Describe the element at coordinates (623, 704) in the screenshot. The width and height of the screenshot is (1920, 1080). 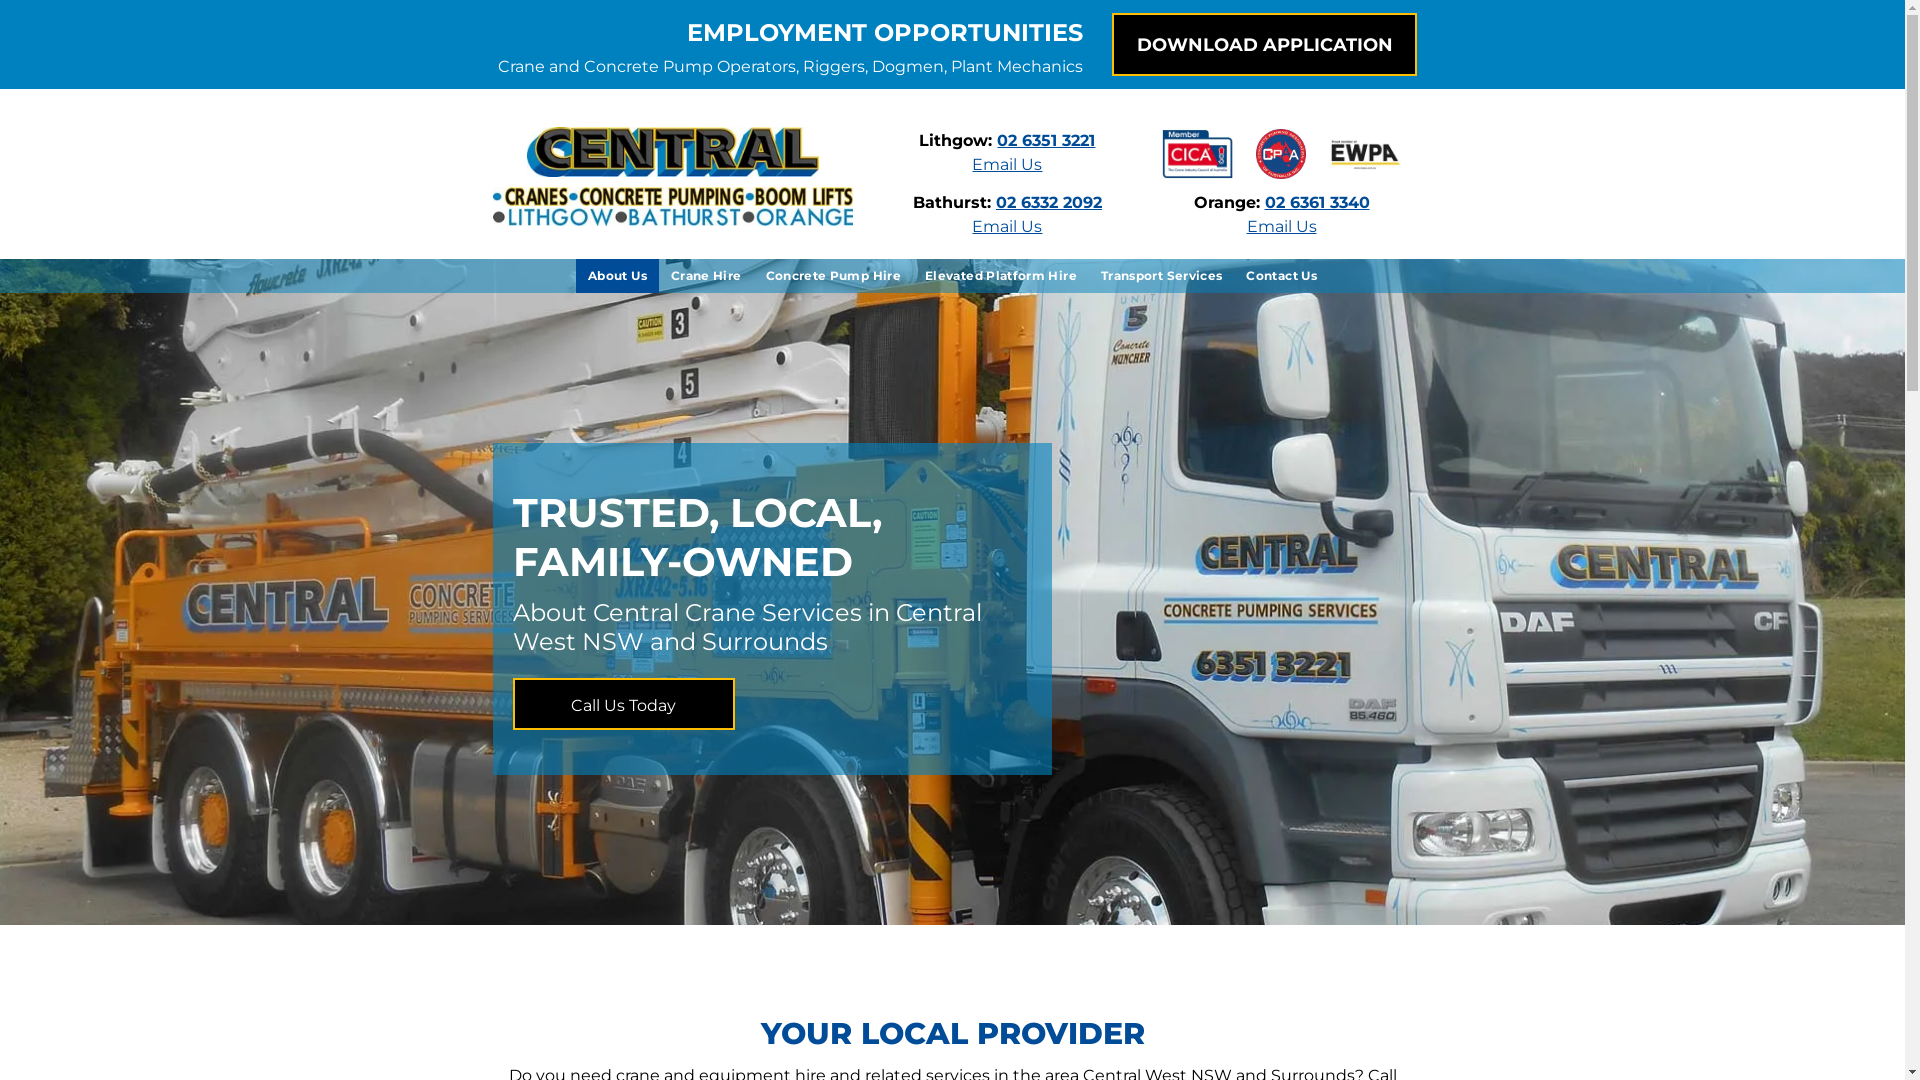
I see `Call Us Today` at that location.